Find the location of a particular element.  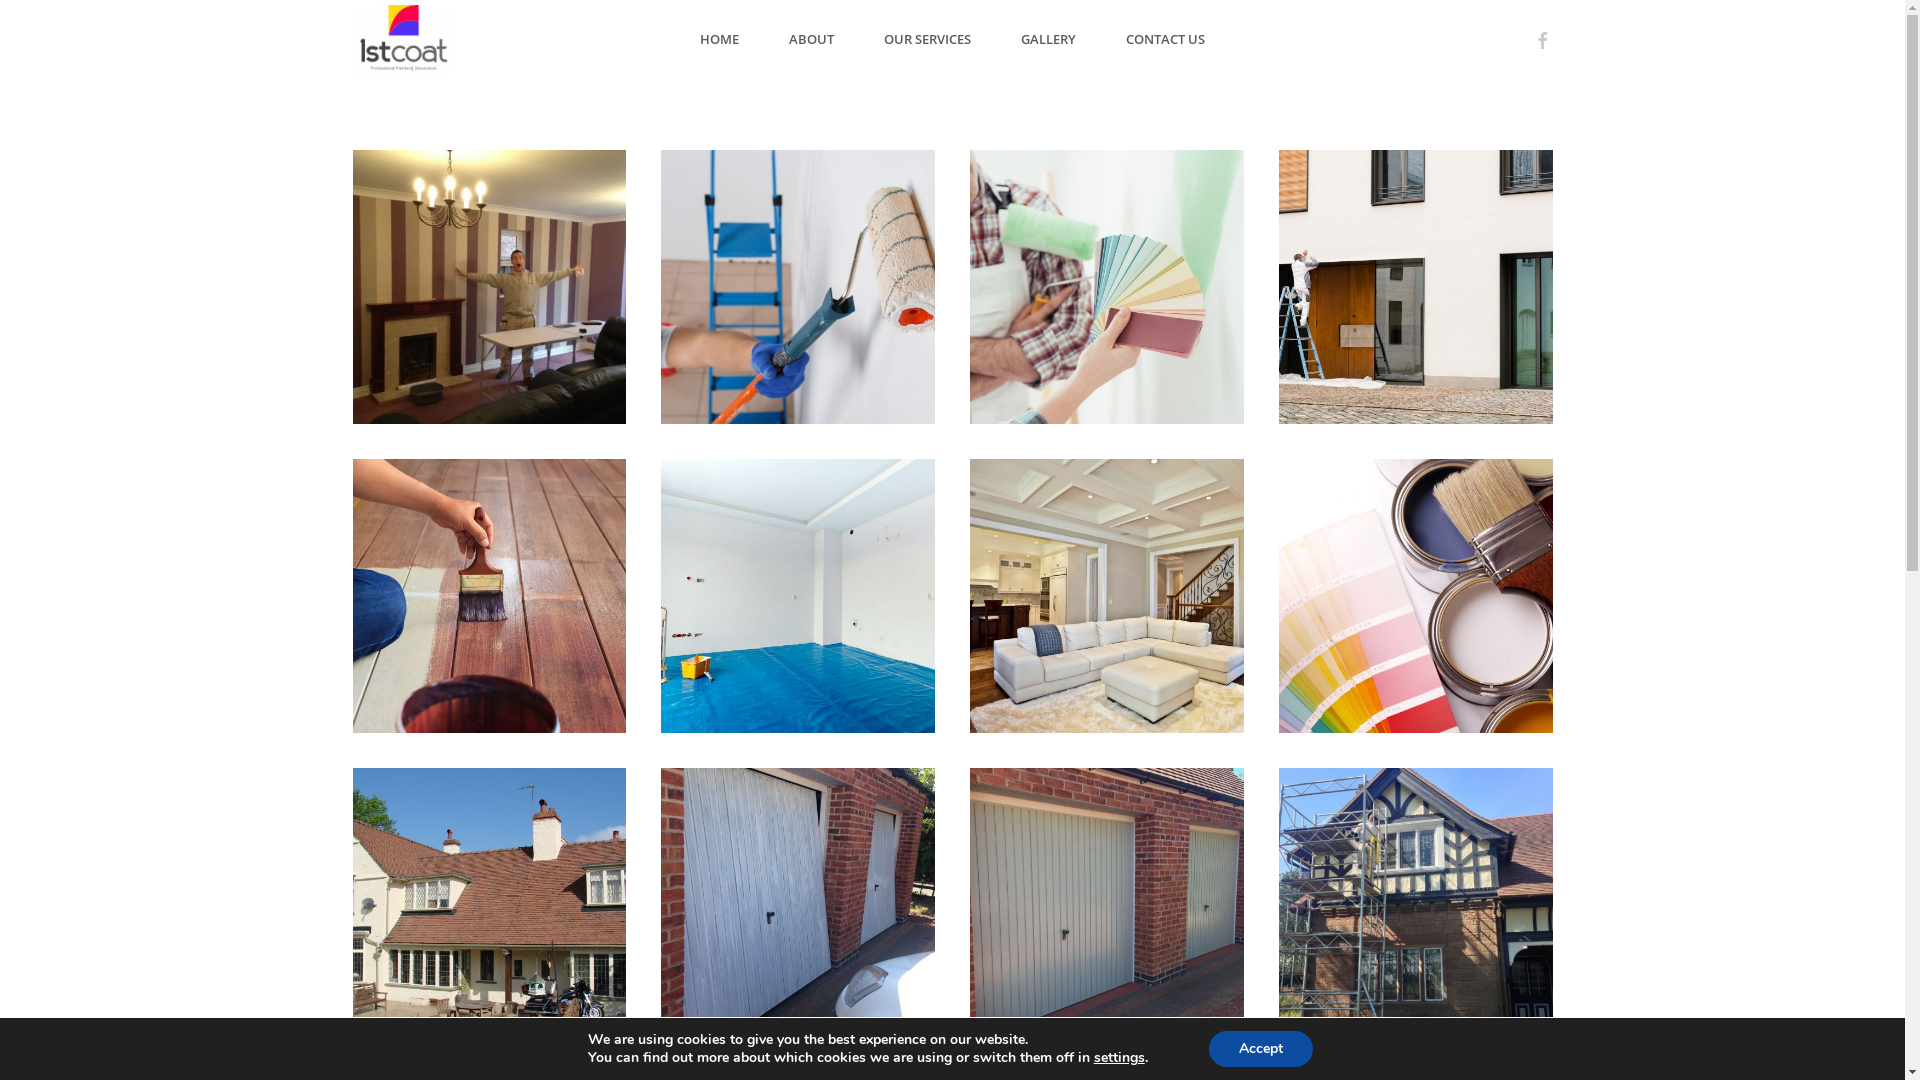

IMG 6139 E1401259589778 is located at coordinates (1416, 905).